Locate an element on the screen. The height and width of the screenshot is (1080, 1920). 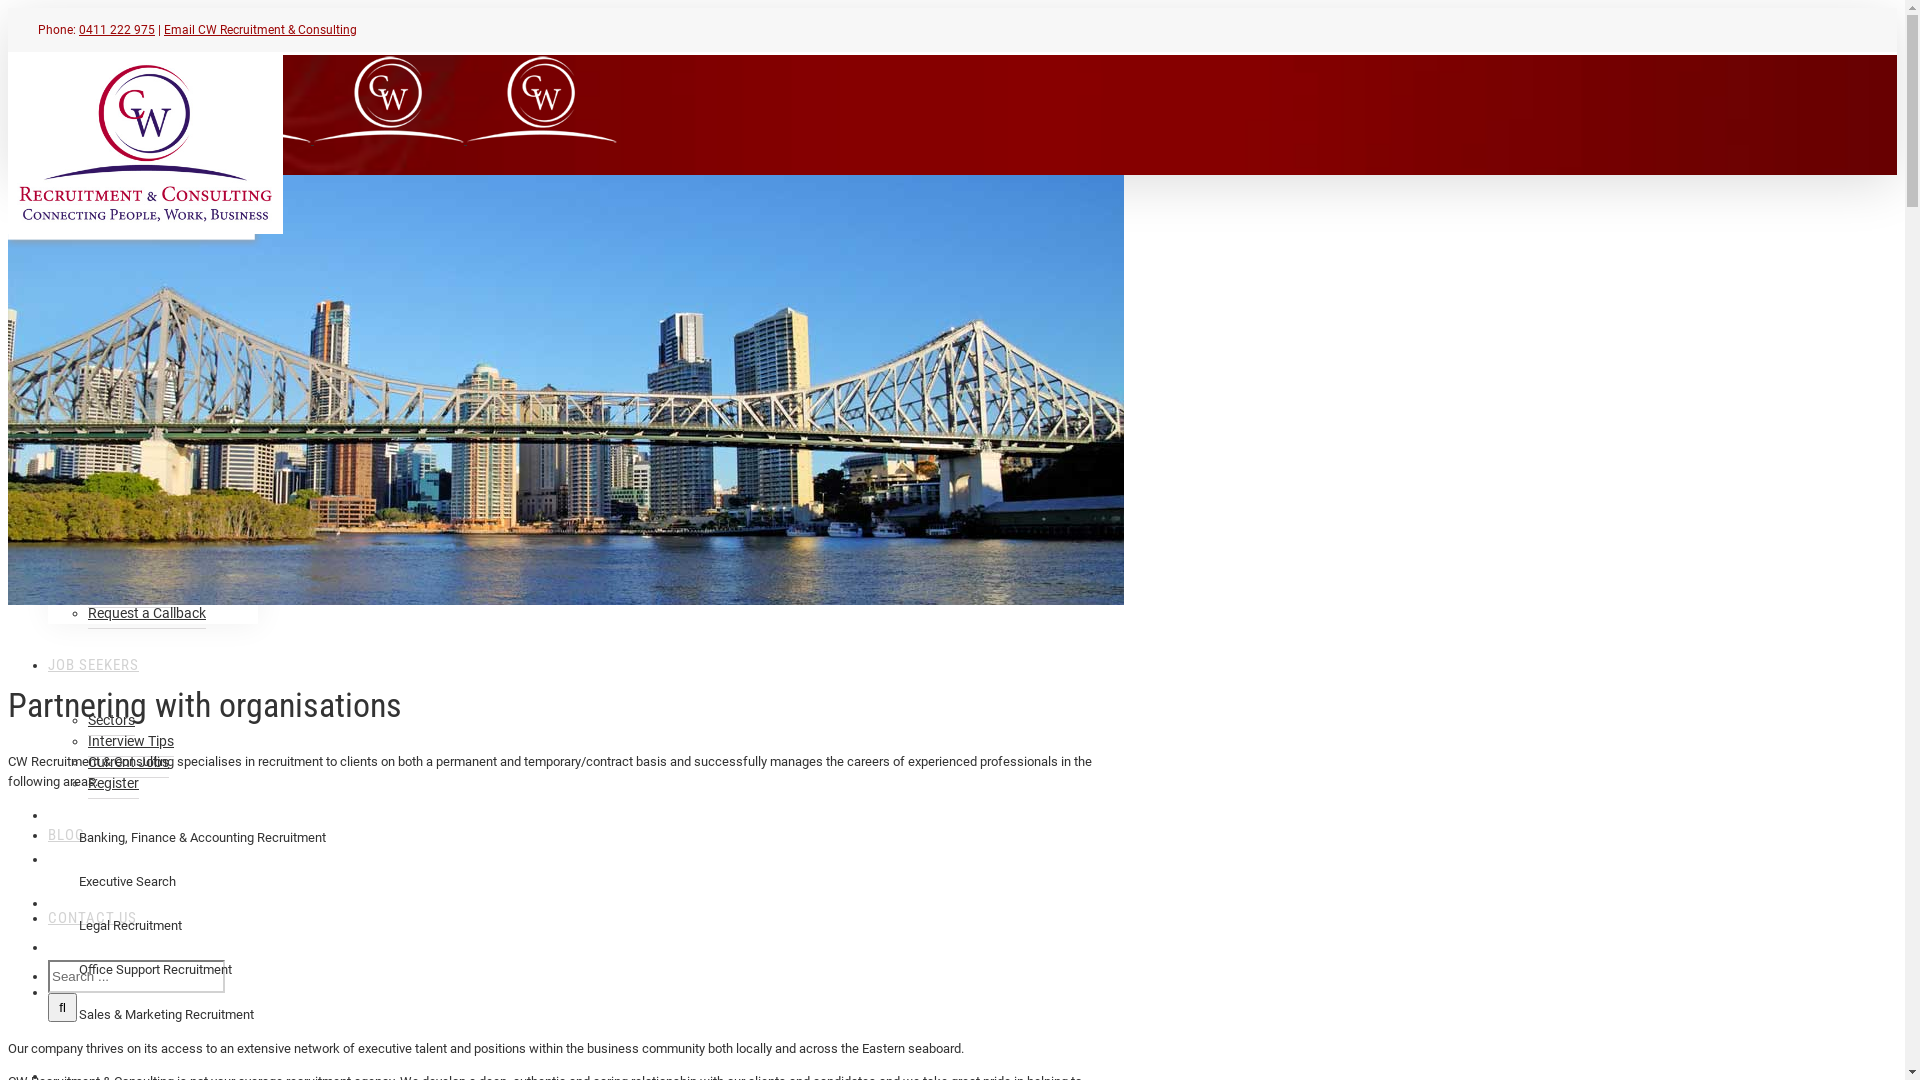
Testimonials is located at coordinates (127, 444).